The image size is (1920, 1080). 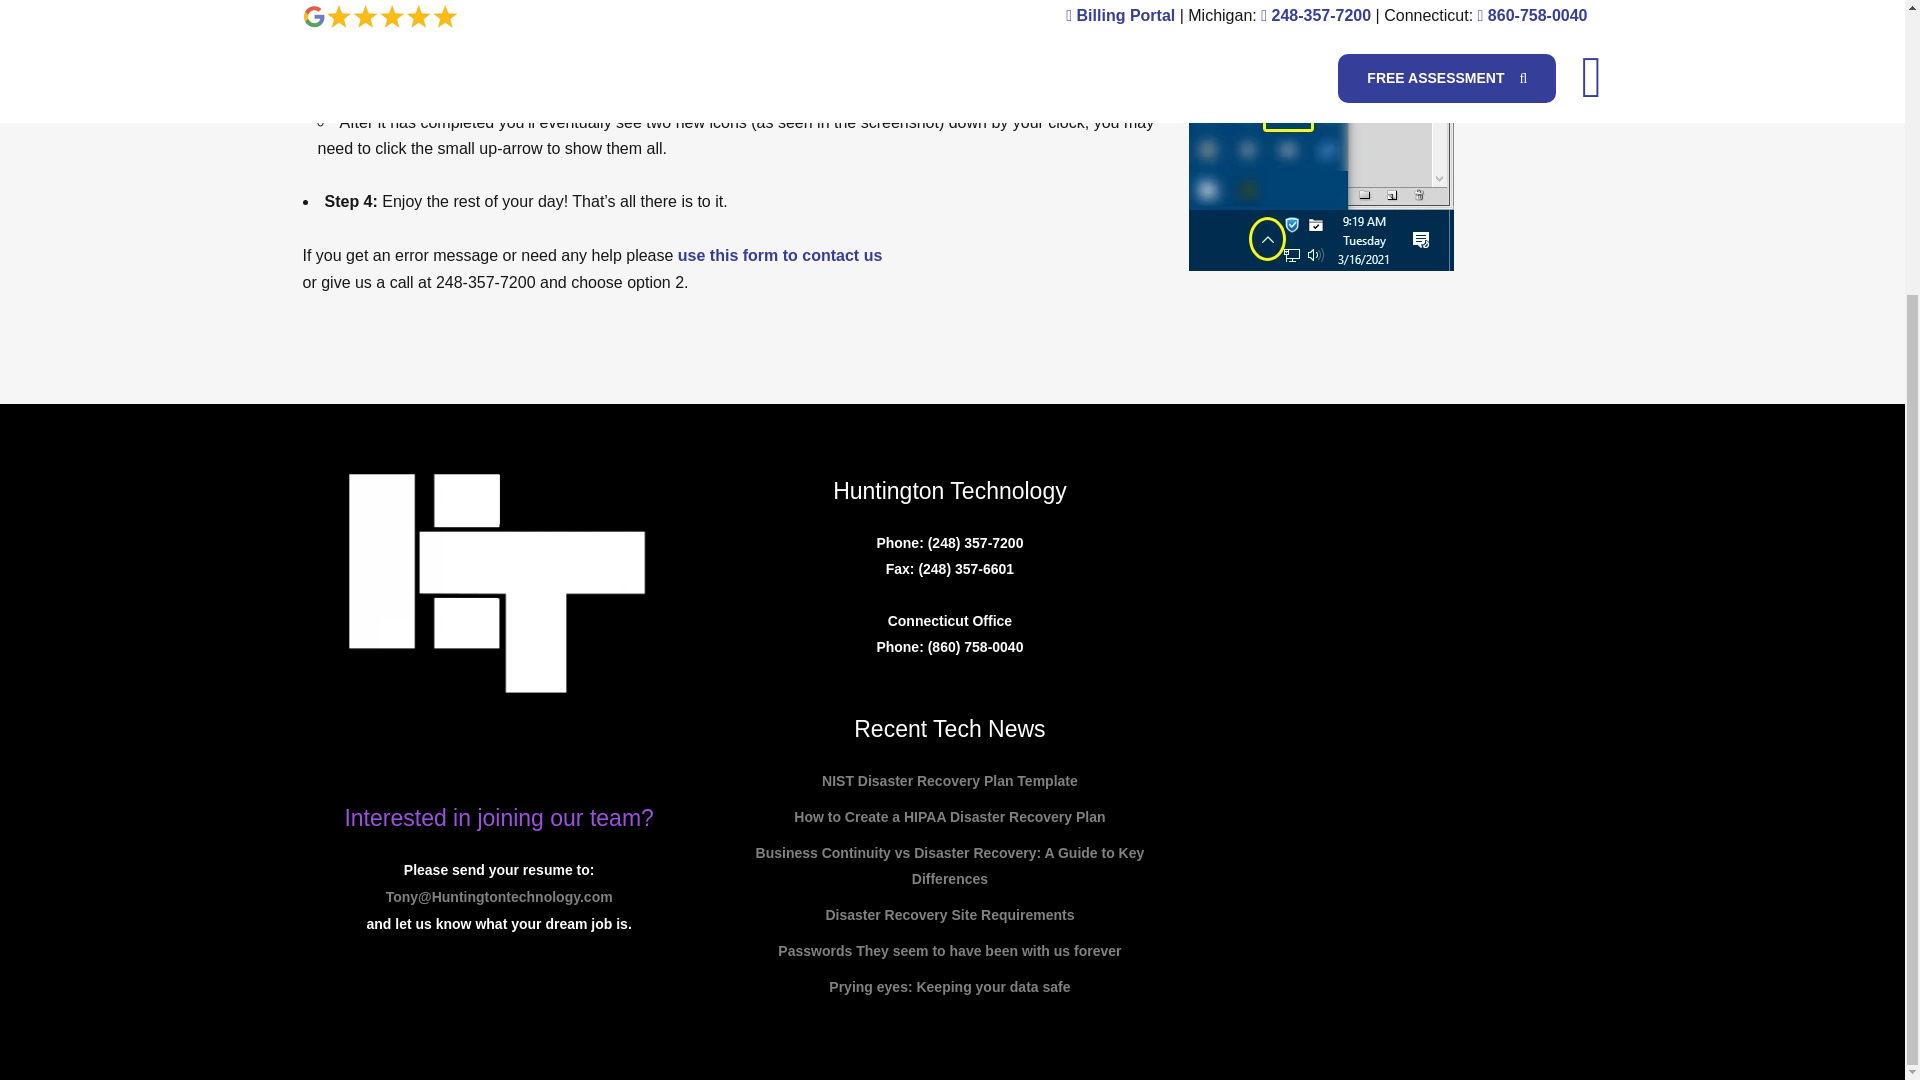 I want to click on How to Create a HIPAA Disaster Recovery Plan, so click(x=949, y=816).